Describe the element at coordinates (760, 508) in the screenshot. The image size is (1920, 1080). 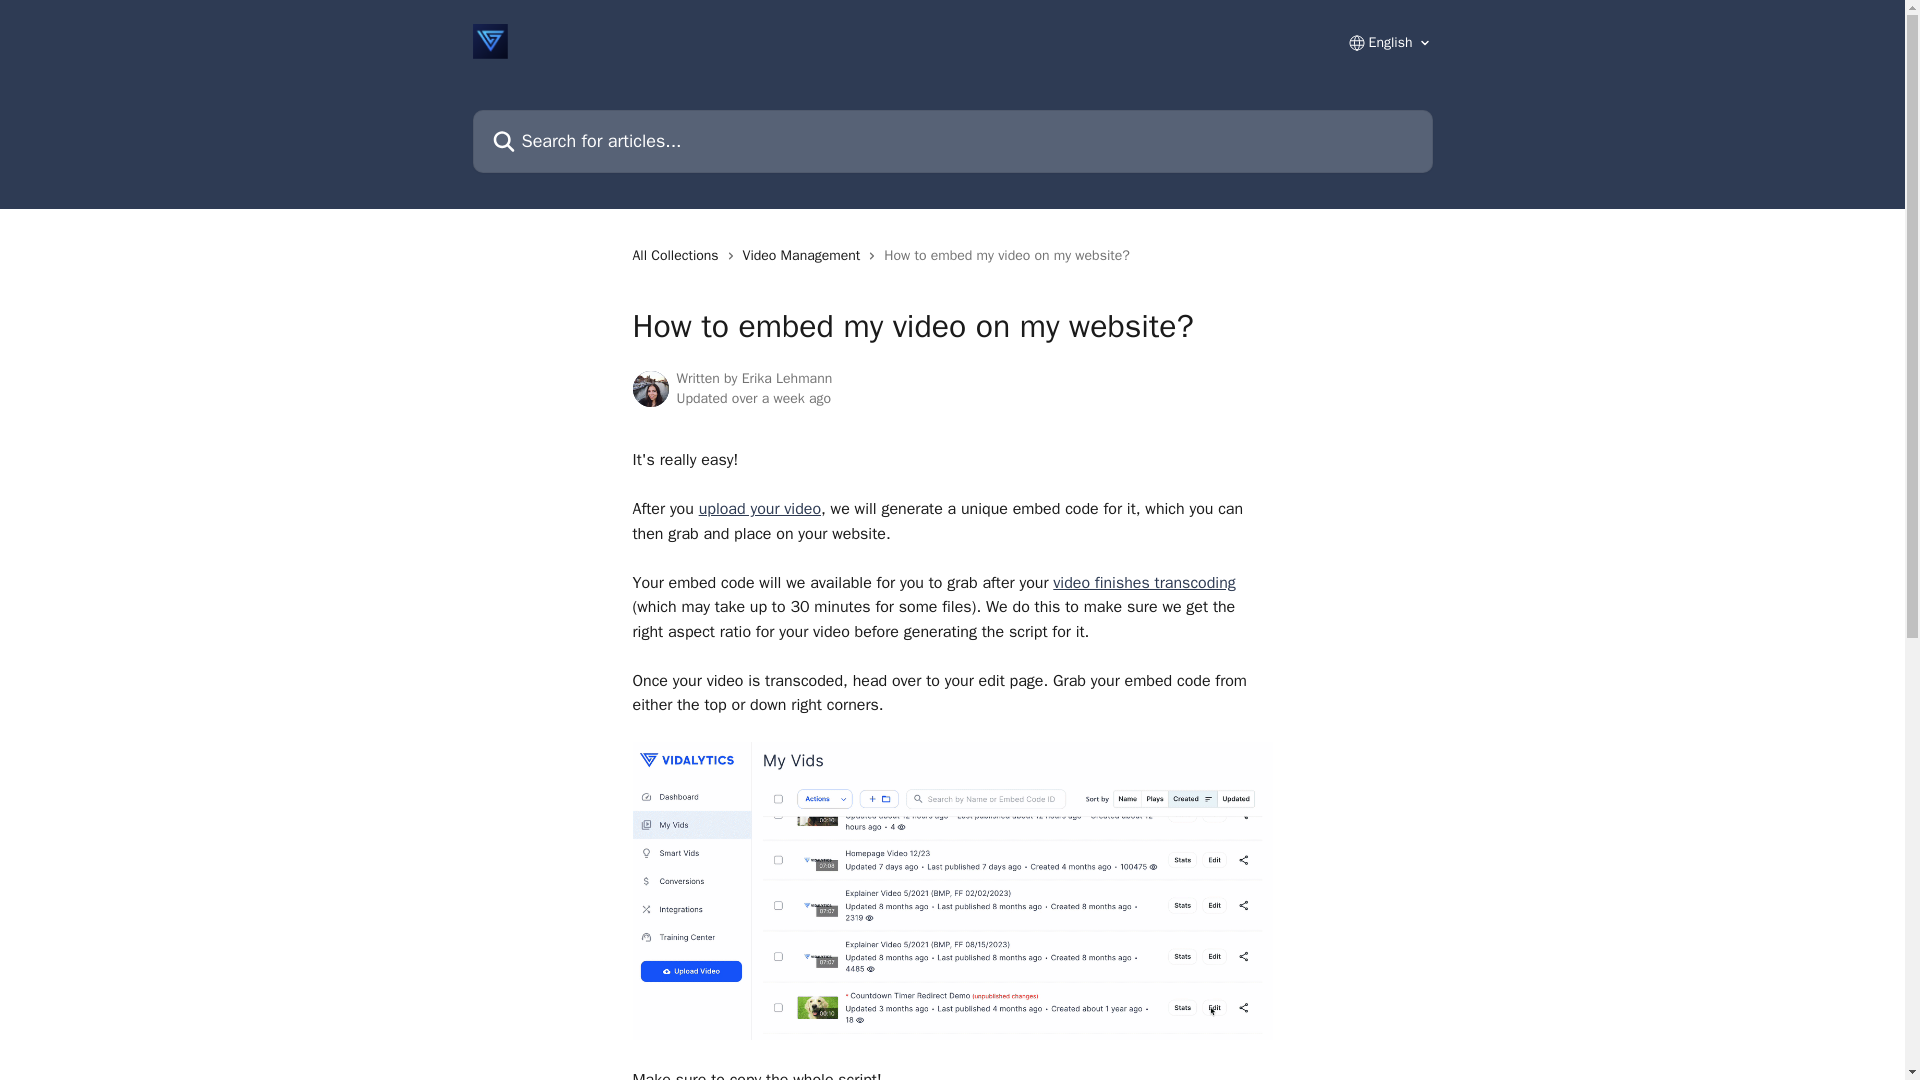
I see `upload your video` at that location.